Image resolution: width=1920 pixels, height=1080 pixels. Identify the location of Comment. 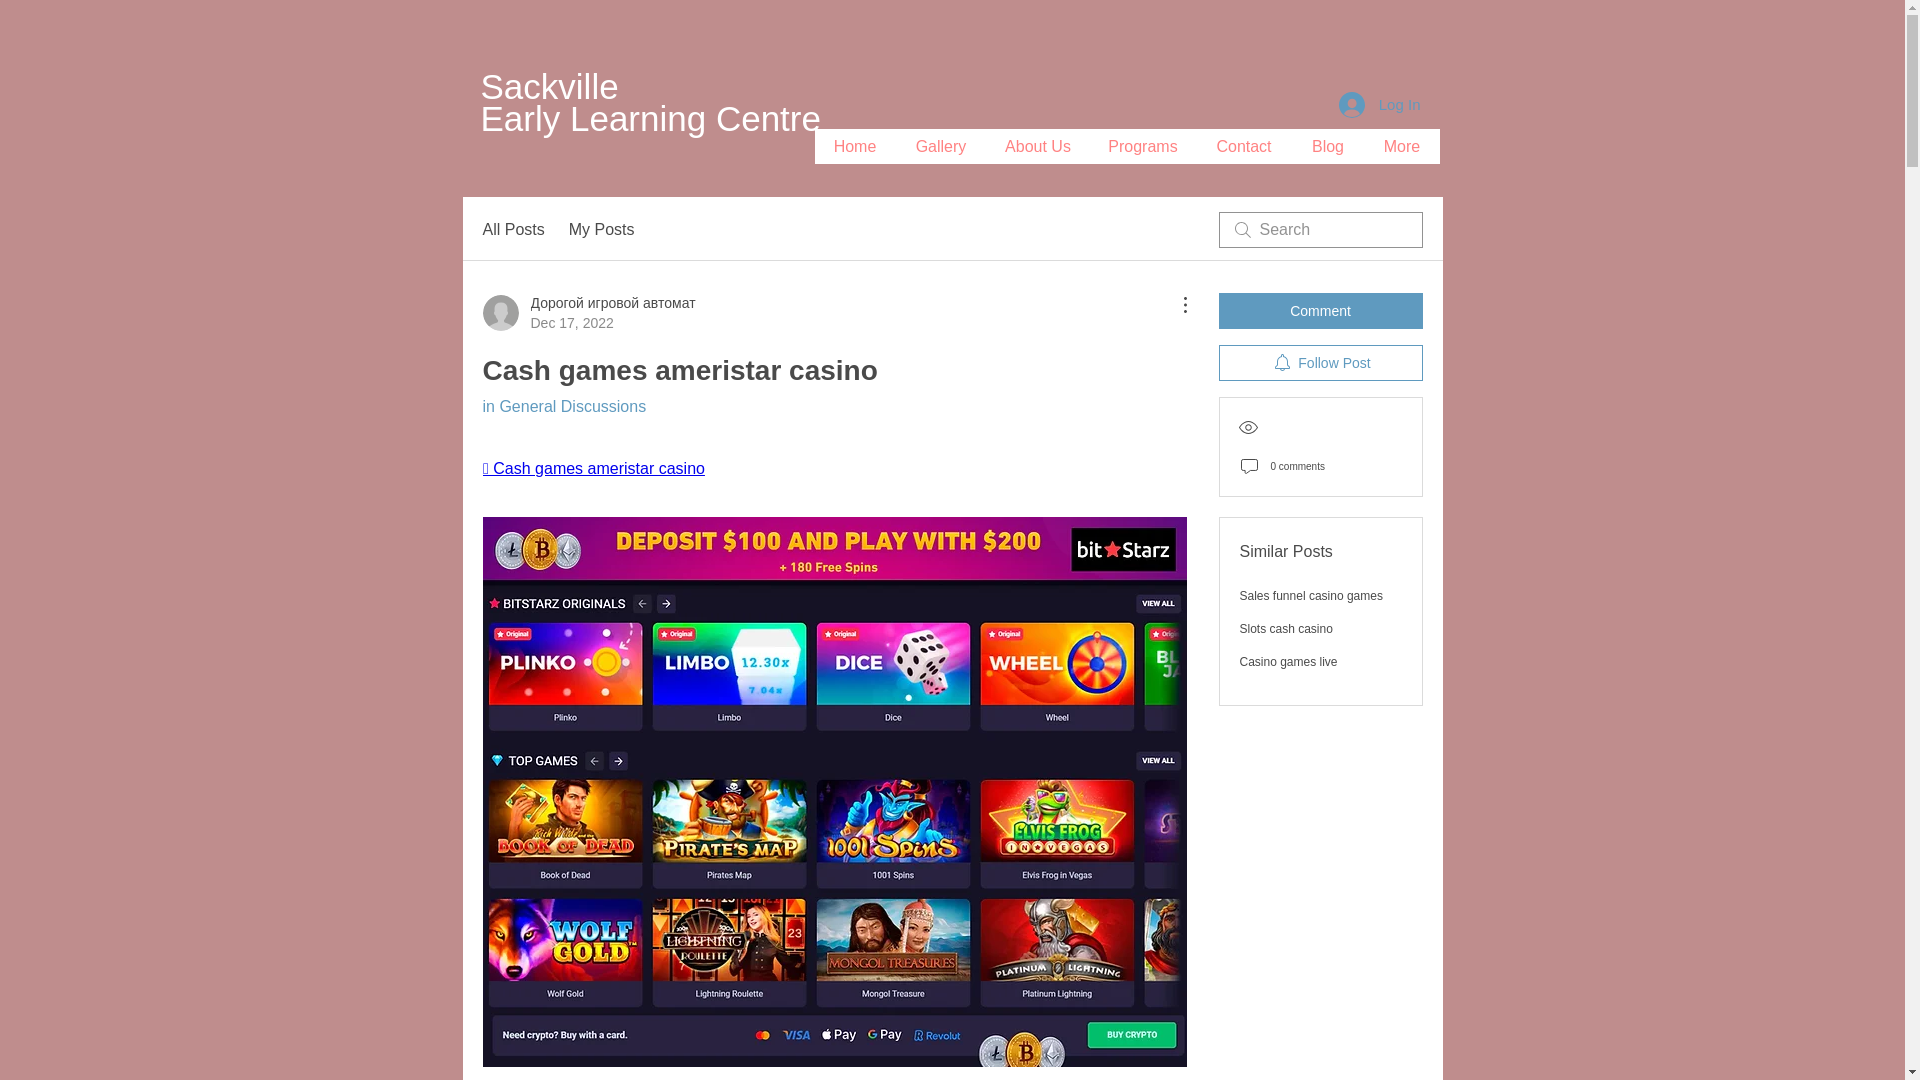
(1320, 310).